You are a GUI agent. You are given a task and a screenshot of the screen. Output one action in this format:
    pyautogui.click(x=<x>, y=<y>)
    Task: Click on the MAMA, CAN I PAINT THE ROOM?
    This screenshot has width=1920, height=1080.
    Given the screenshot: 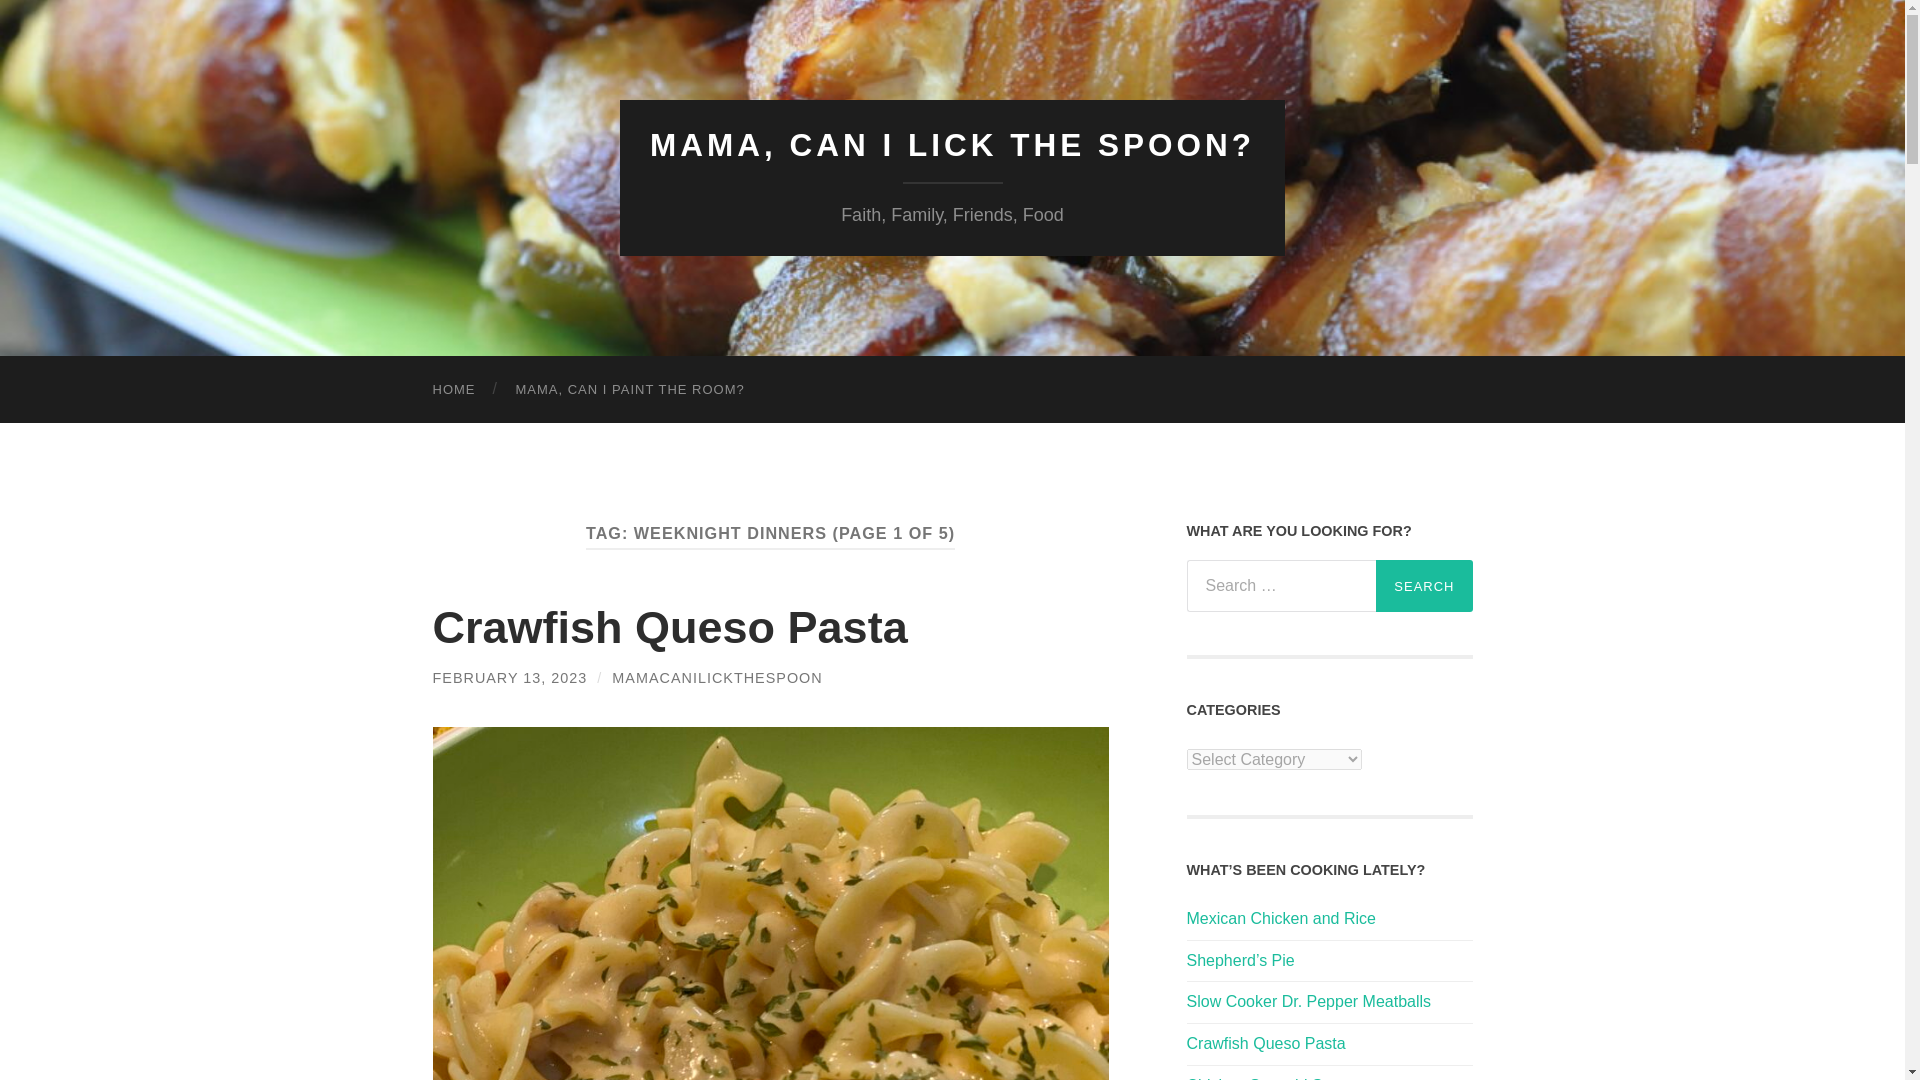 What is the action you would take?
    pyautogui.click(x=630, y=390)
    